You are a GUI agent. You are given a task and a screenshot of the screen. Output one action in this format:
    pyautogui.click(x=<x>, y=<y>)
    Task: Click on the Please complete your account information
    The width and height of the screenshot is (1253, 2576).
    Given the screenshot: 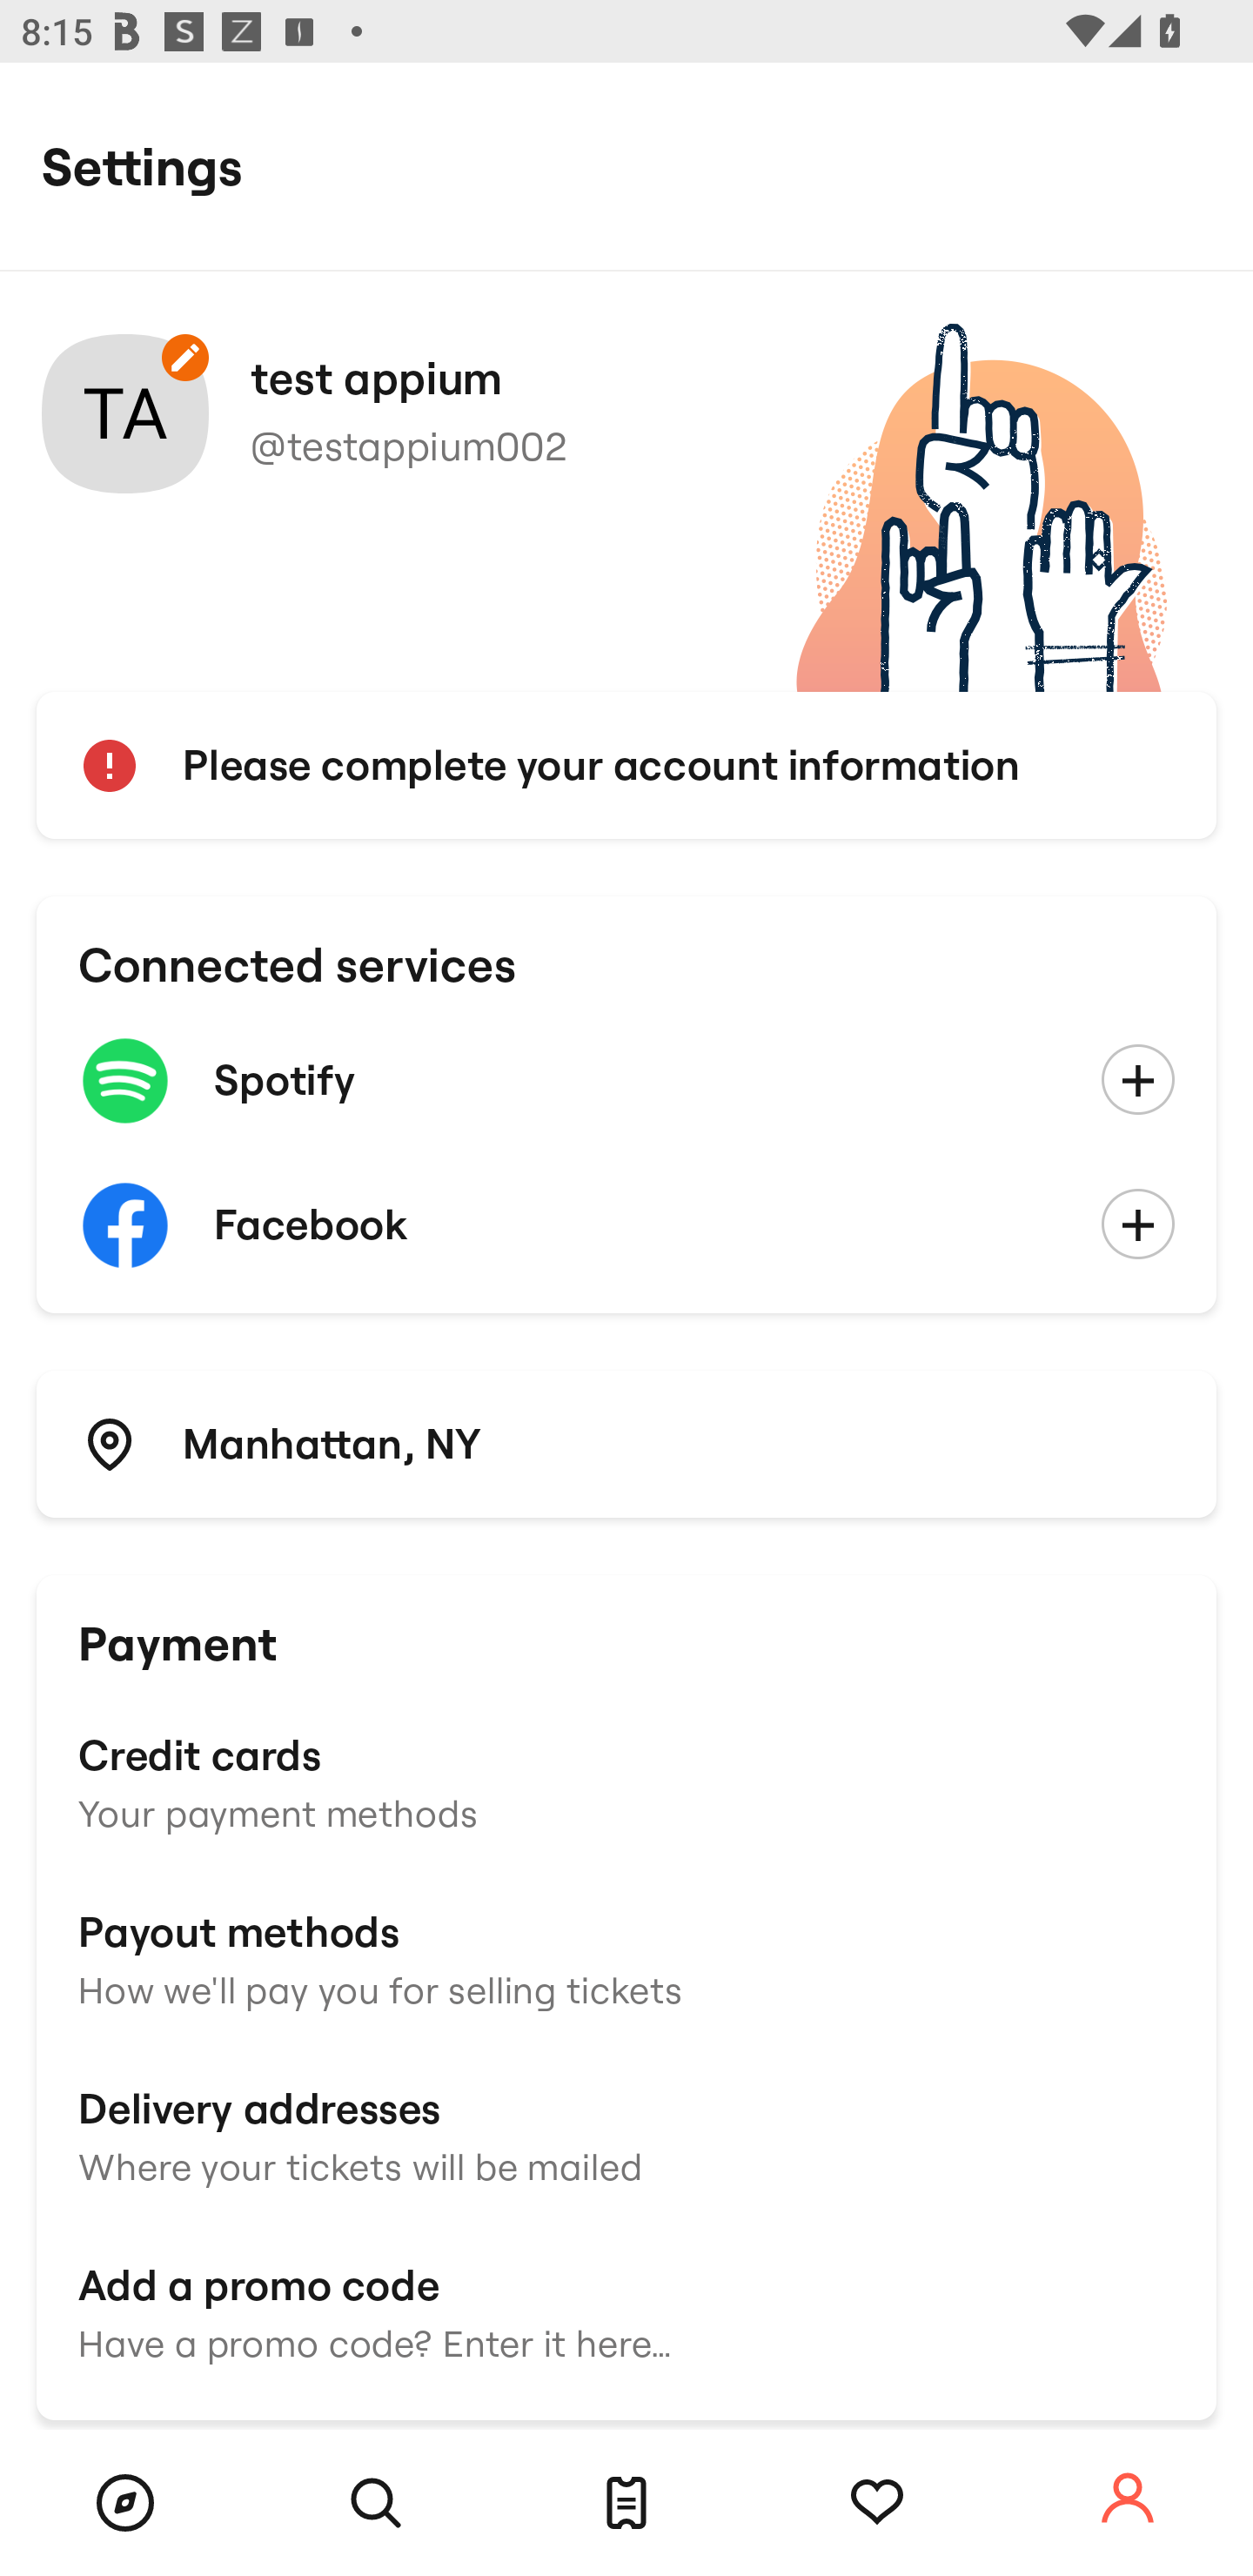 What is the action you would take?
    pyautogui.click(x=626, y=766)
    